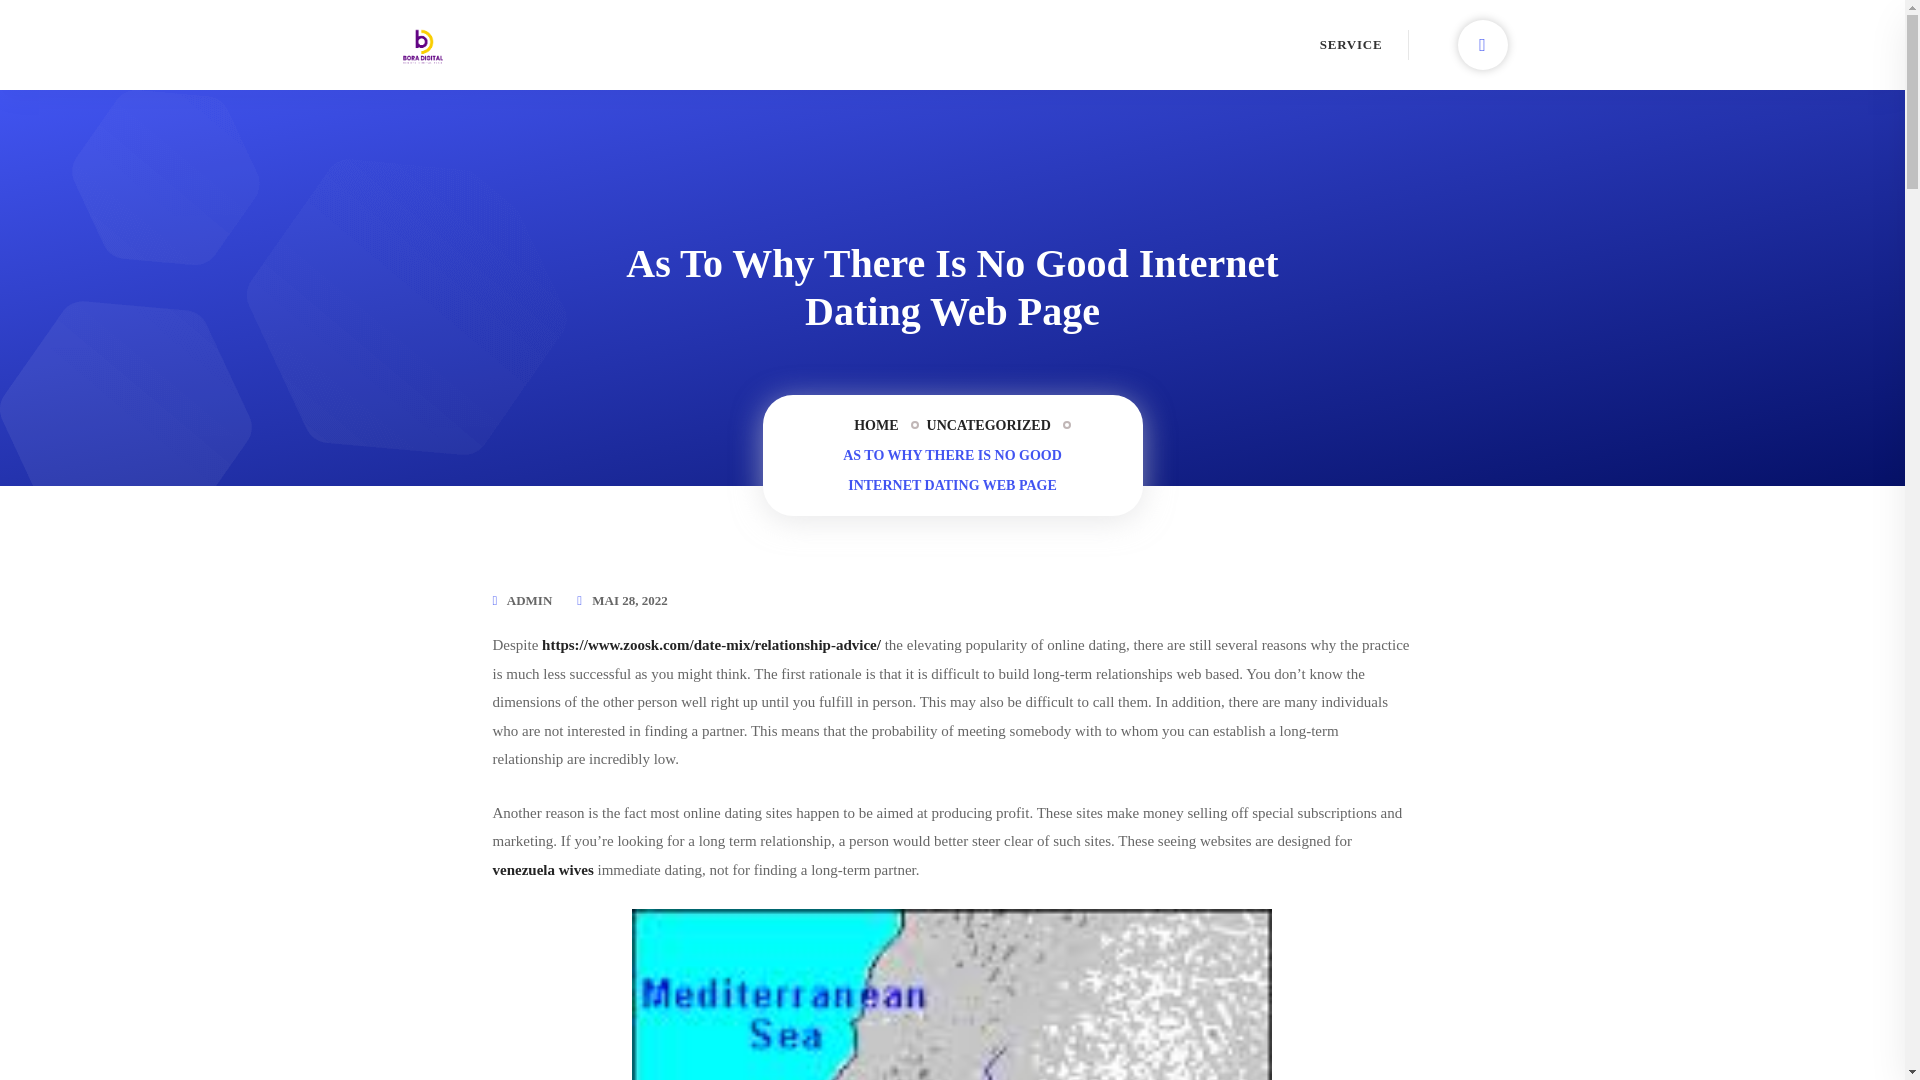 The width and height of the screenshot is (1920, 1080). What do you see at coordinates (542, 870) in the screenshot?
I see `venezuela wives` at bounding box center [542, 870].